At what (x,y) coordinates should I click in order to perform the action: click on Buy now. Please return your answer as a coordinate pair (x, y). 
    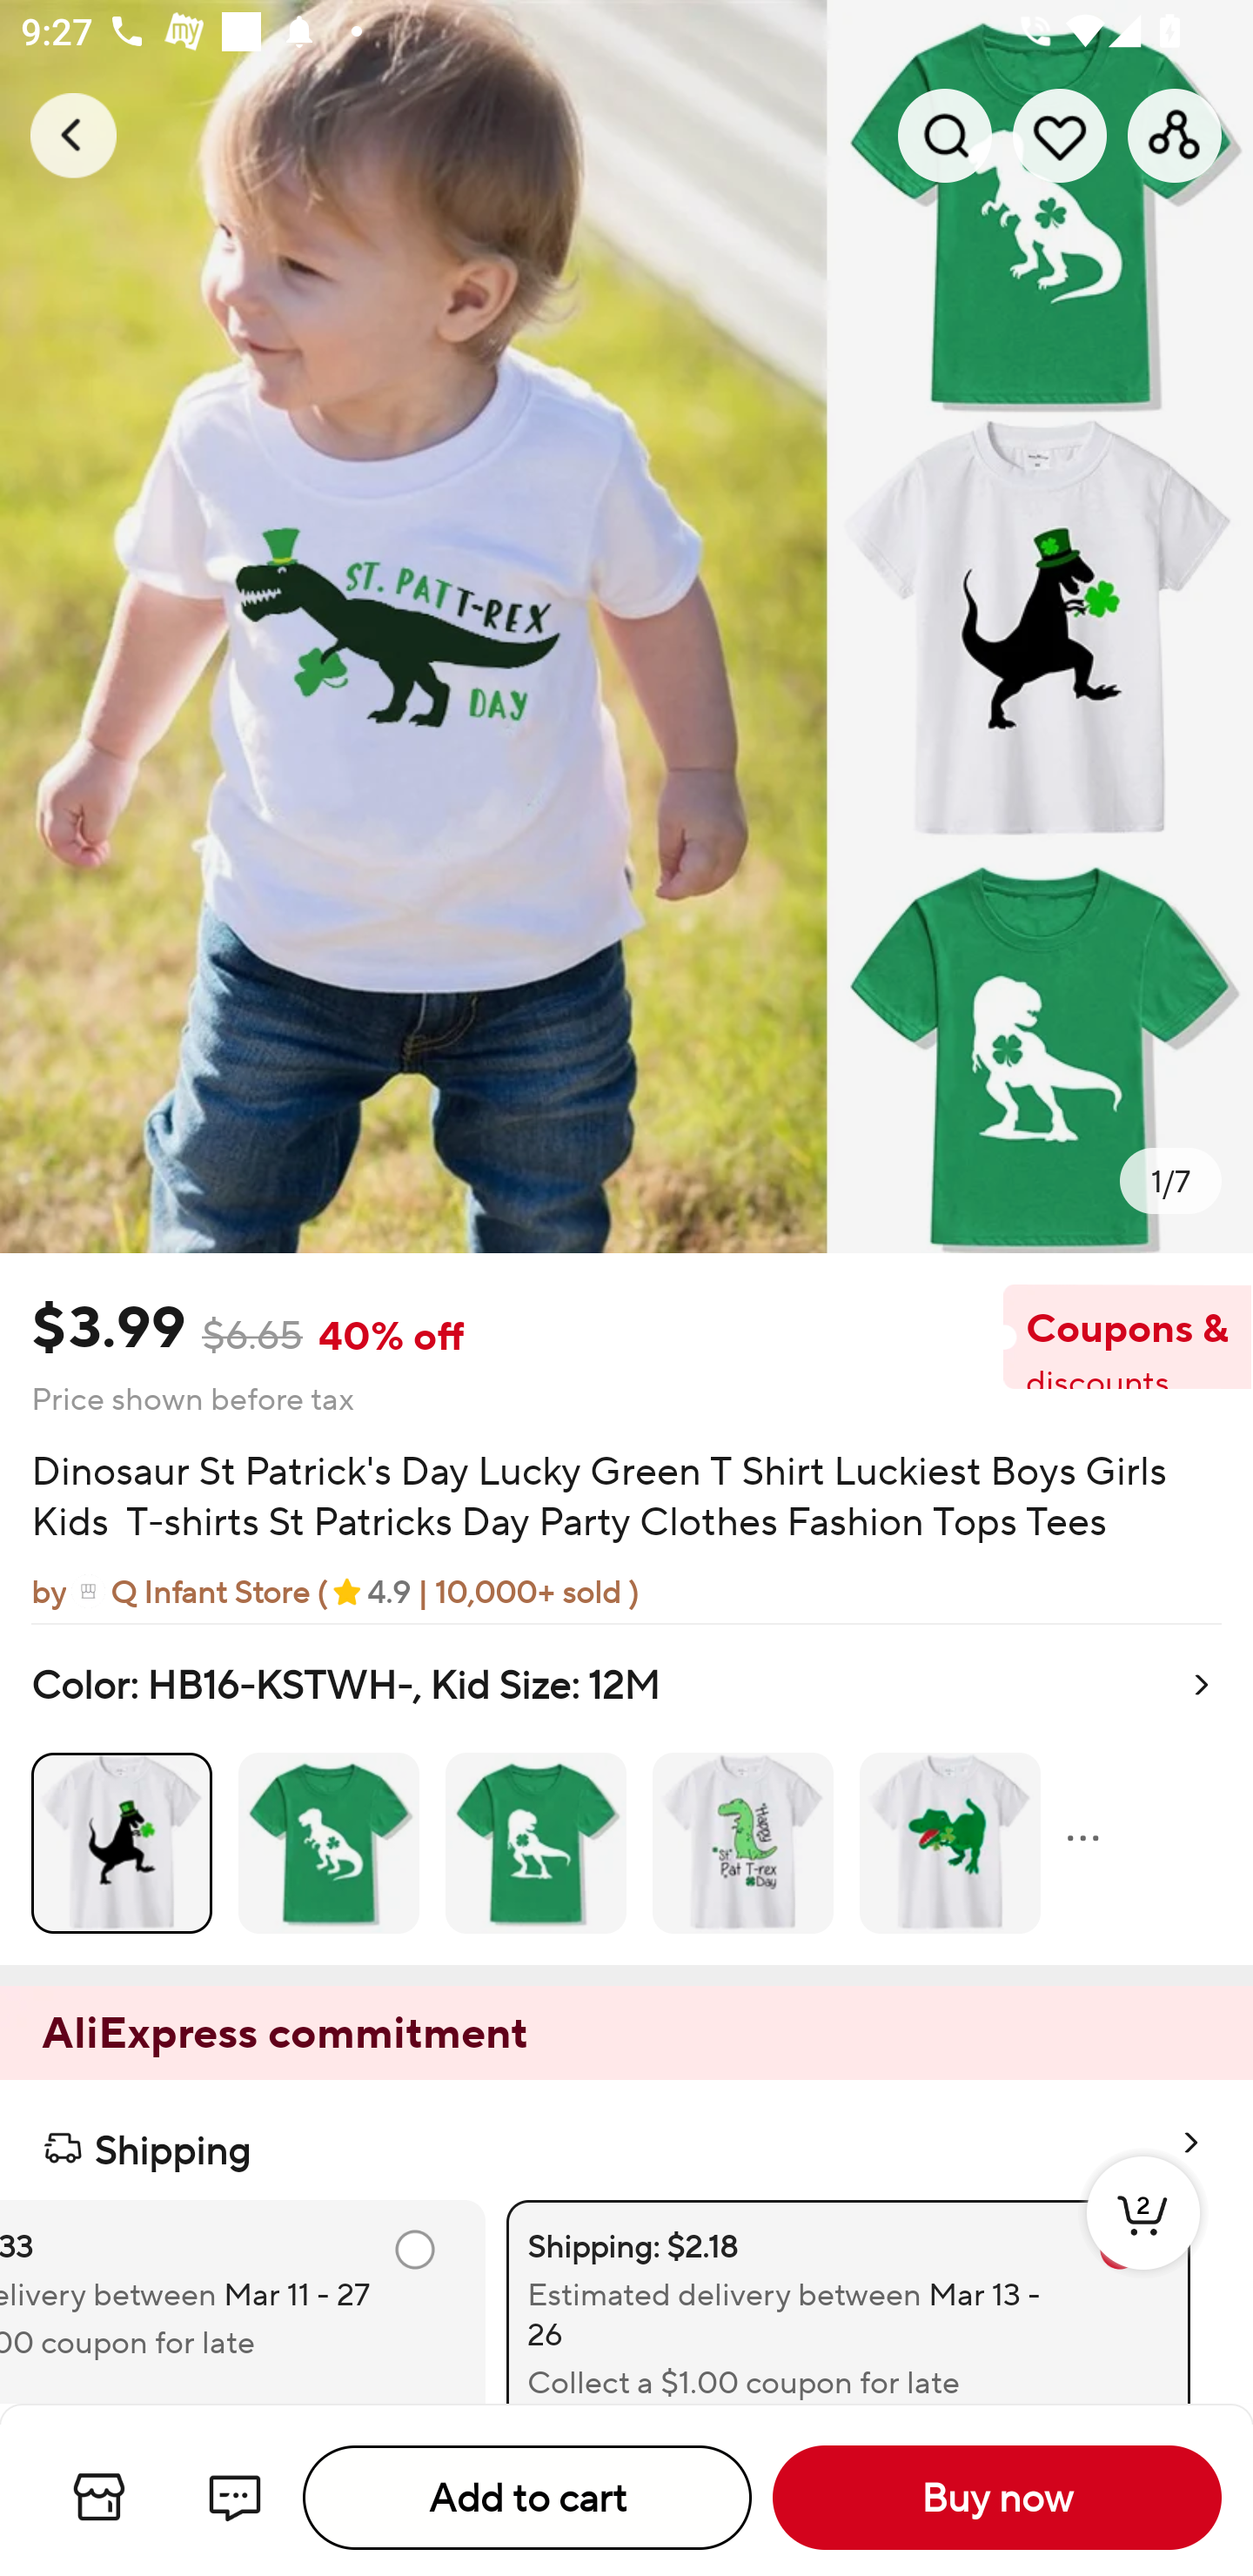
    Looking at the image, I should click on (997, 2498).